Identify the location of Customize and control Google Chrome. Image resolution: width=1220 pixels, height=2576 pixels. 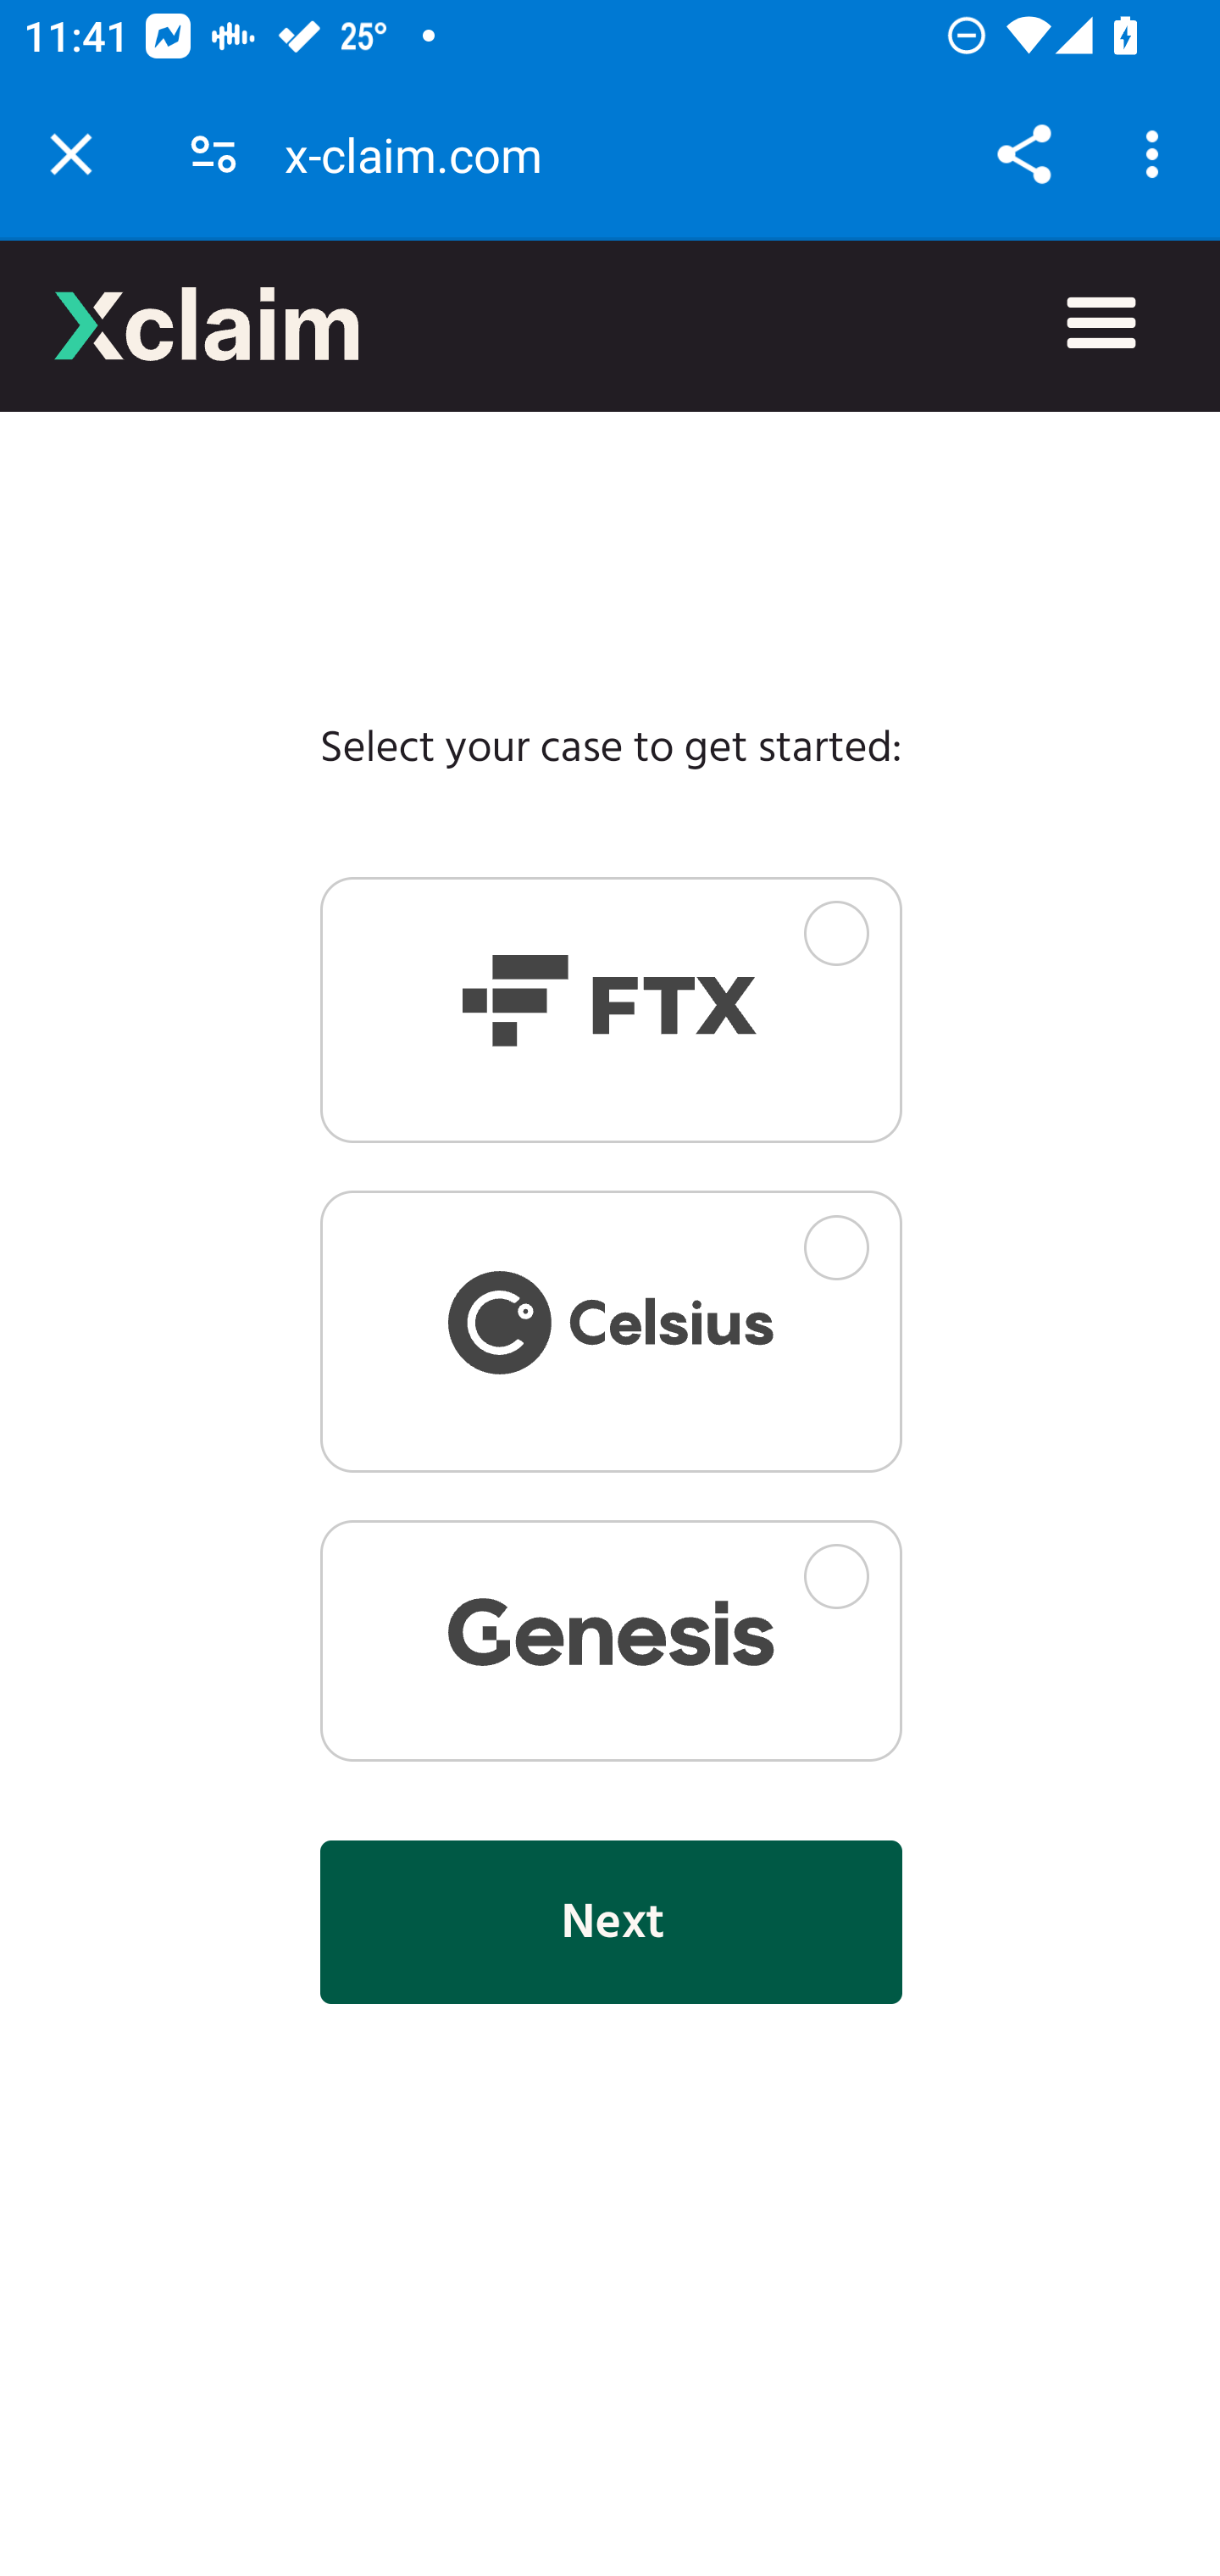
(1157, 154).